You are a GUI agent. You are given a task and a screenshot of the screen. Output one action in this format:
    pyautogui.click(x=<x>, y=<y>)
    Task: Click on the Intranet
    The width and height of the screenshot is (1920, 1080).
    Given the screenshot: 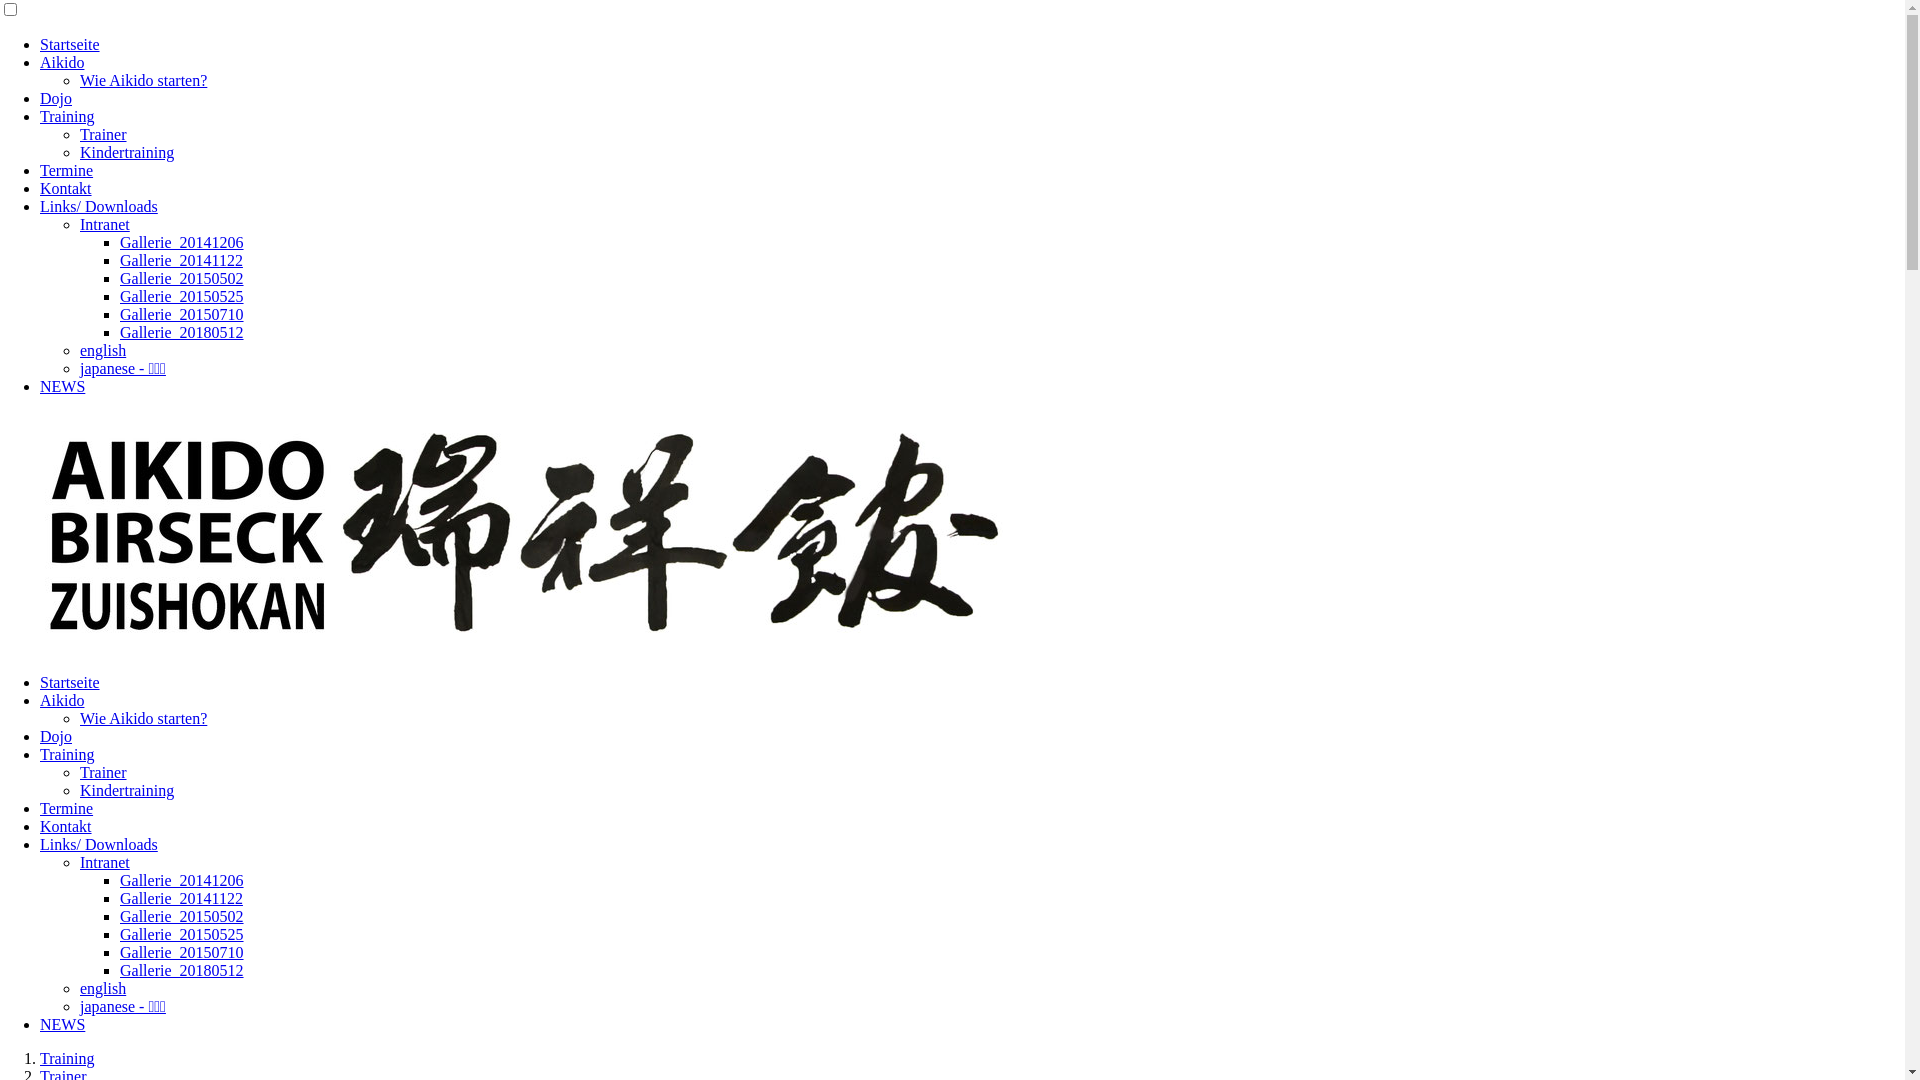 What is the action you would take?
    pyautogui.click(x=105, y=862)
    